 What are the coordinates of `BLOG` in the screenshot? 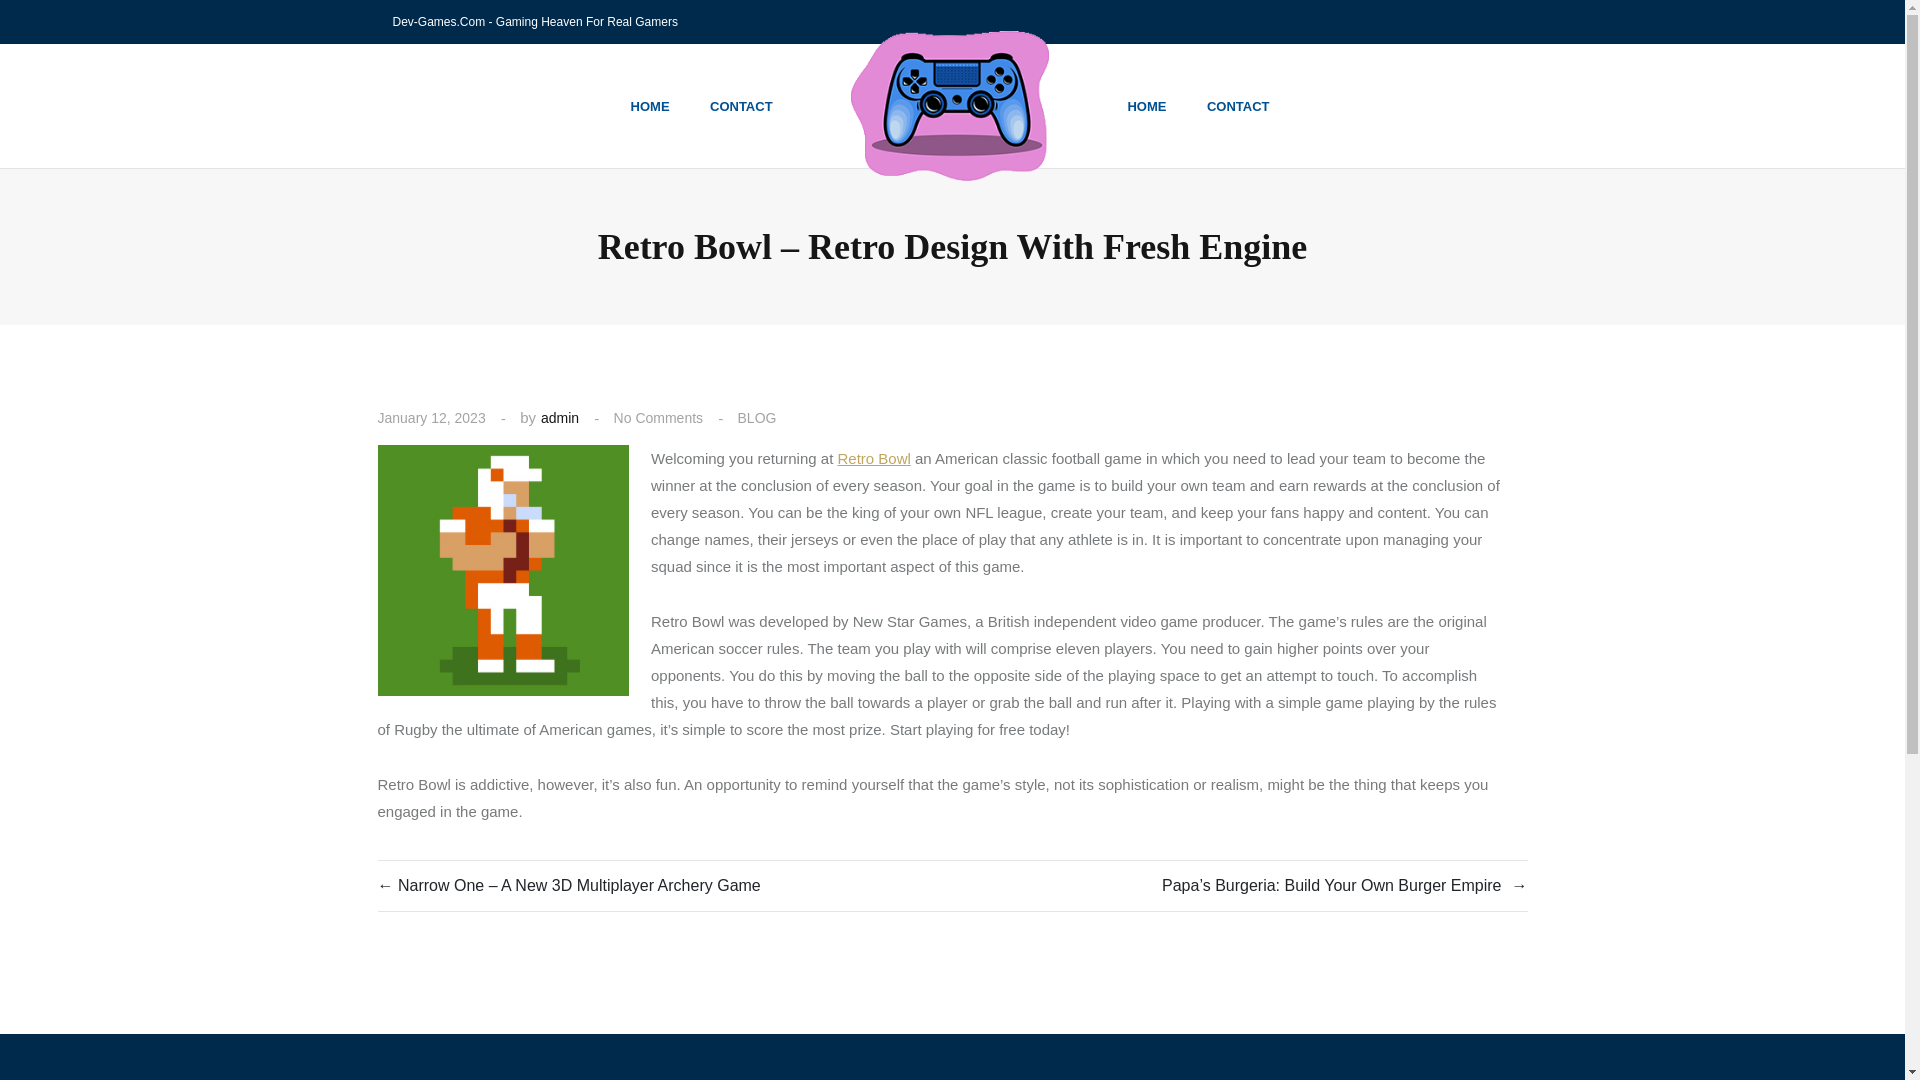 It's located at (757, 418).